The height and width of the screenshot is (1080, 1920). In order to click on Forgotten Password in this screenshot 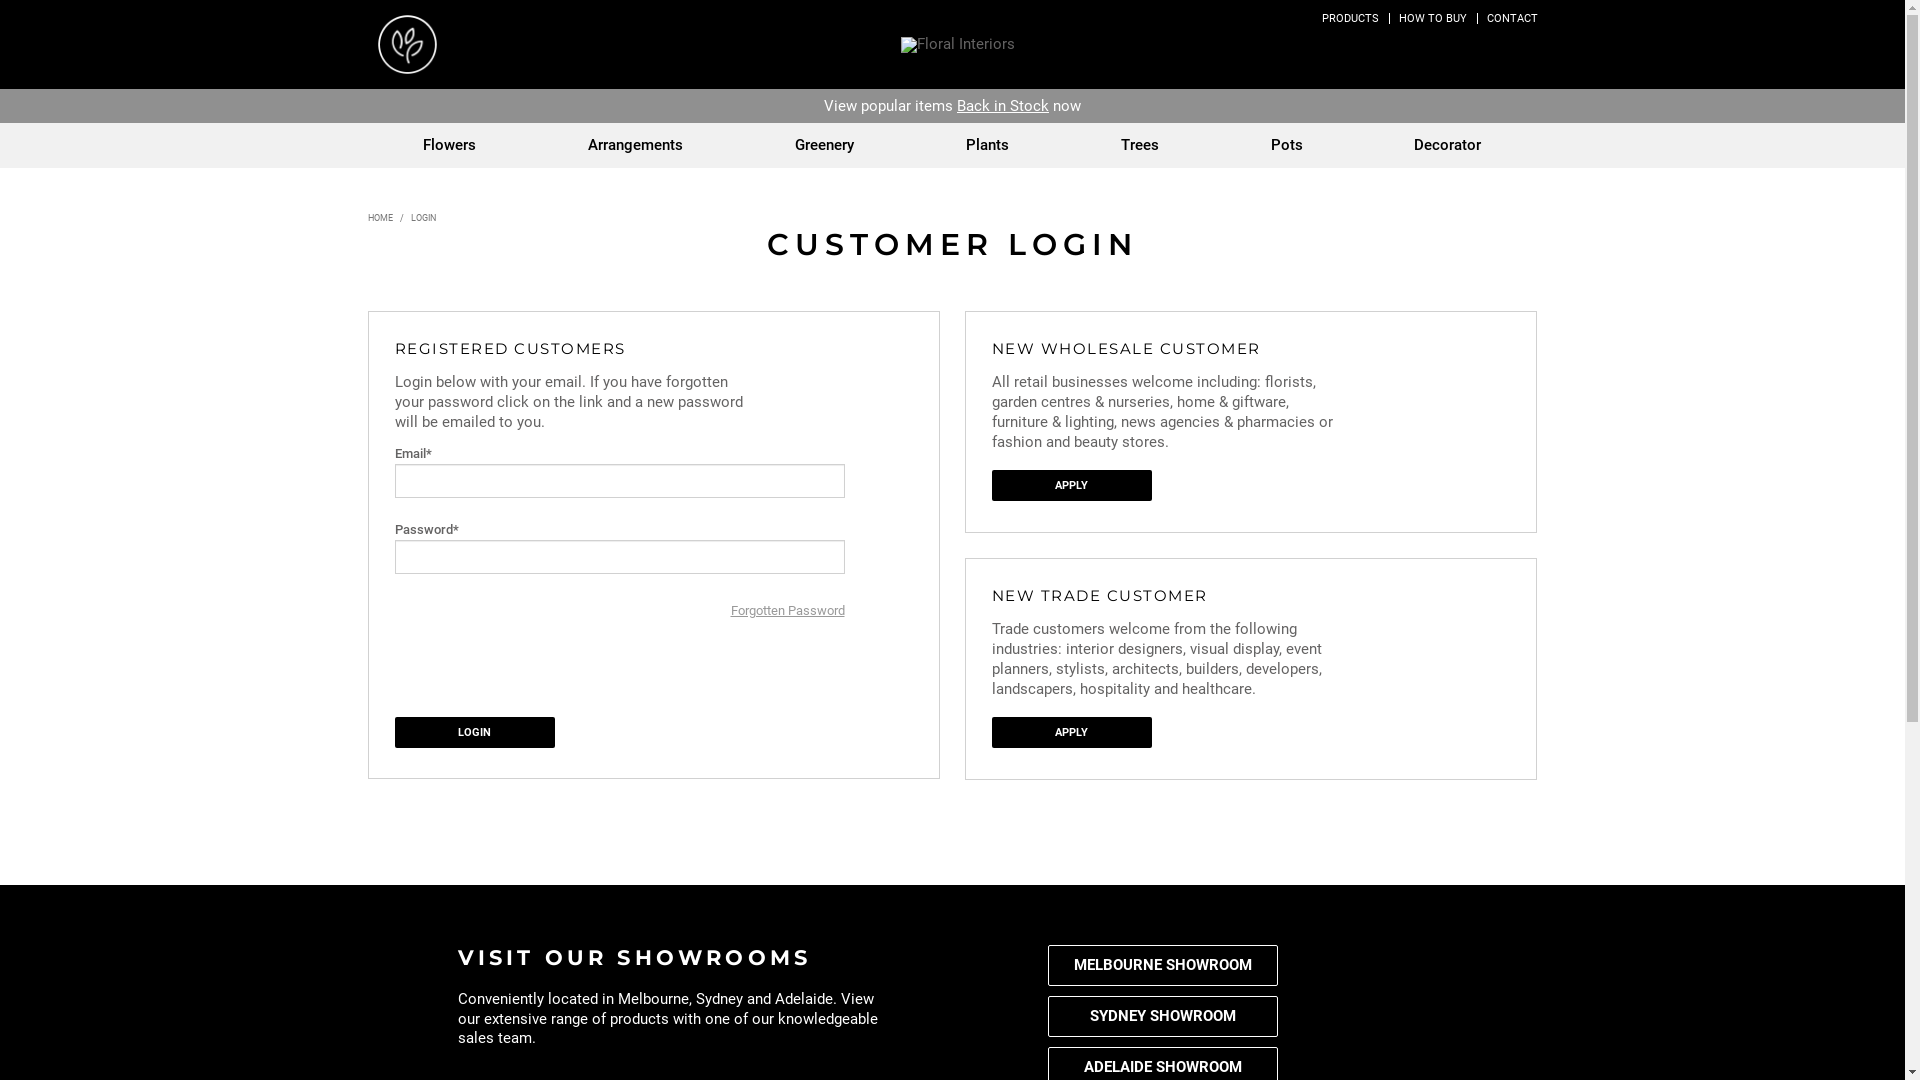, I will do `click(787, 610)`.